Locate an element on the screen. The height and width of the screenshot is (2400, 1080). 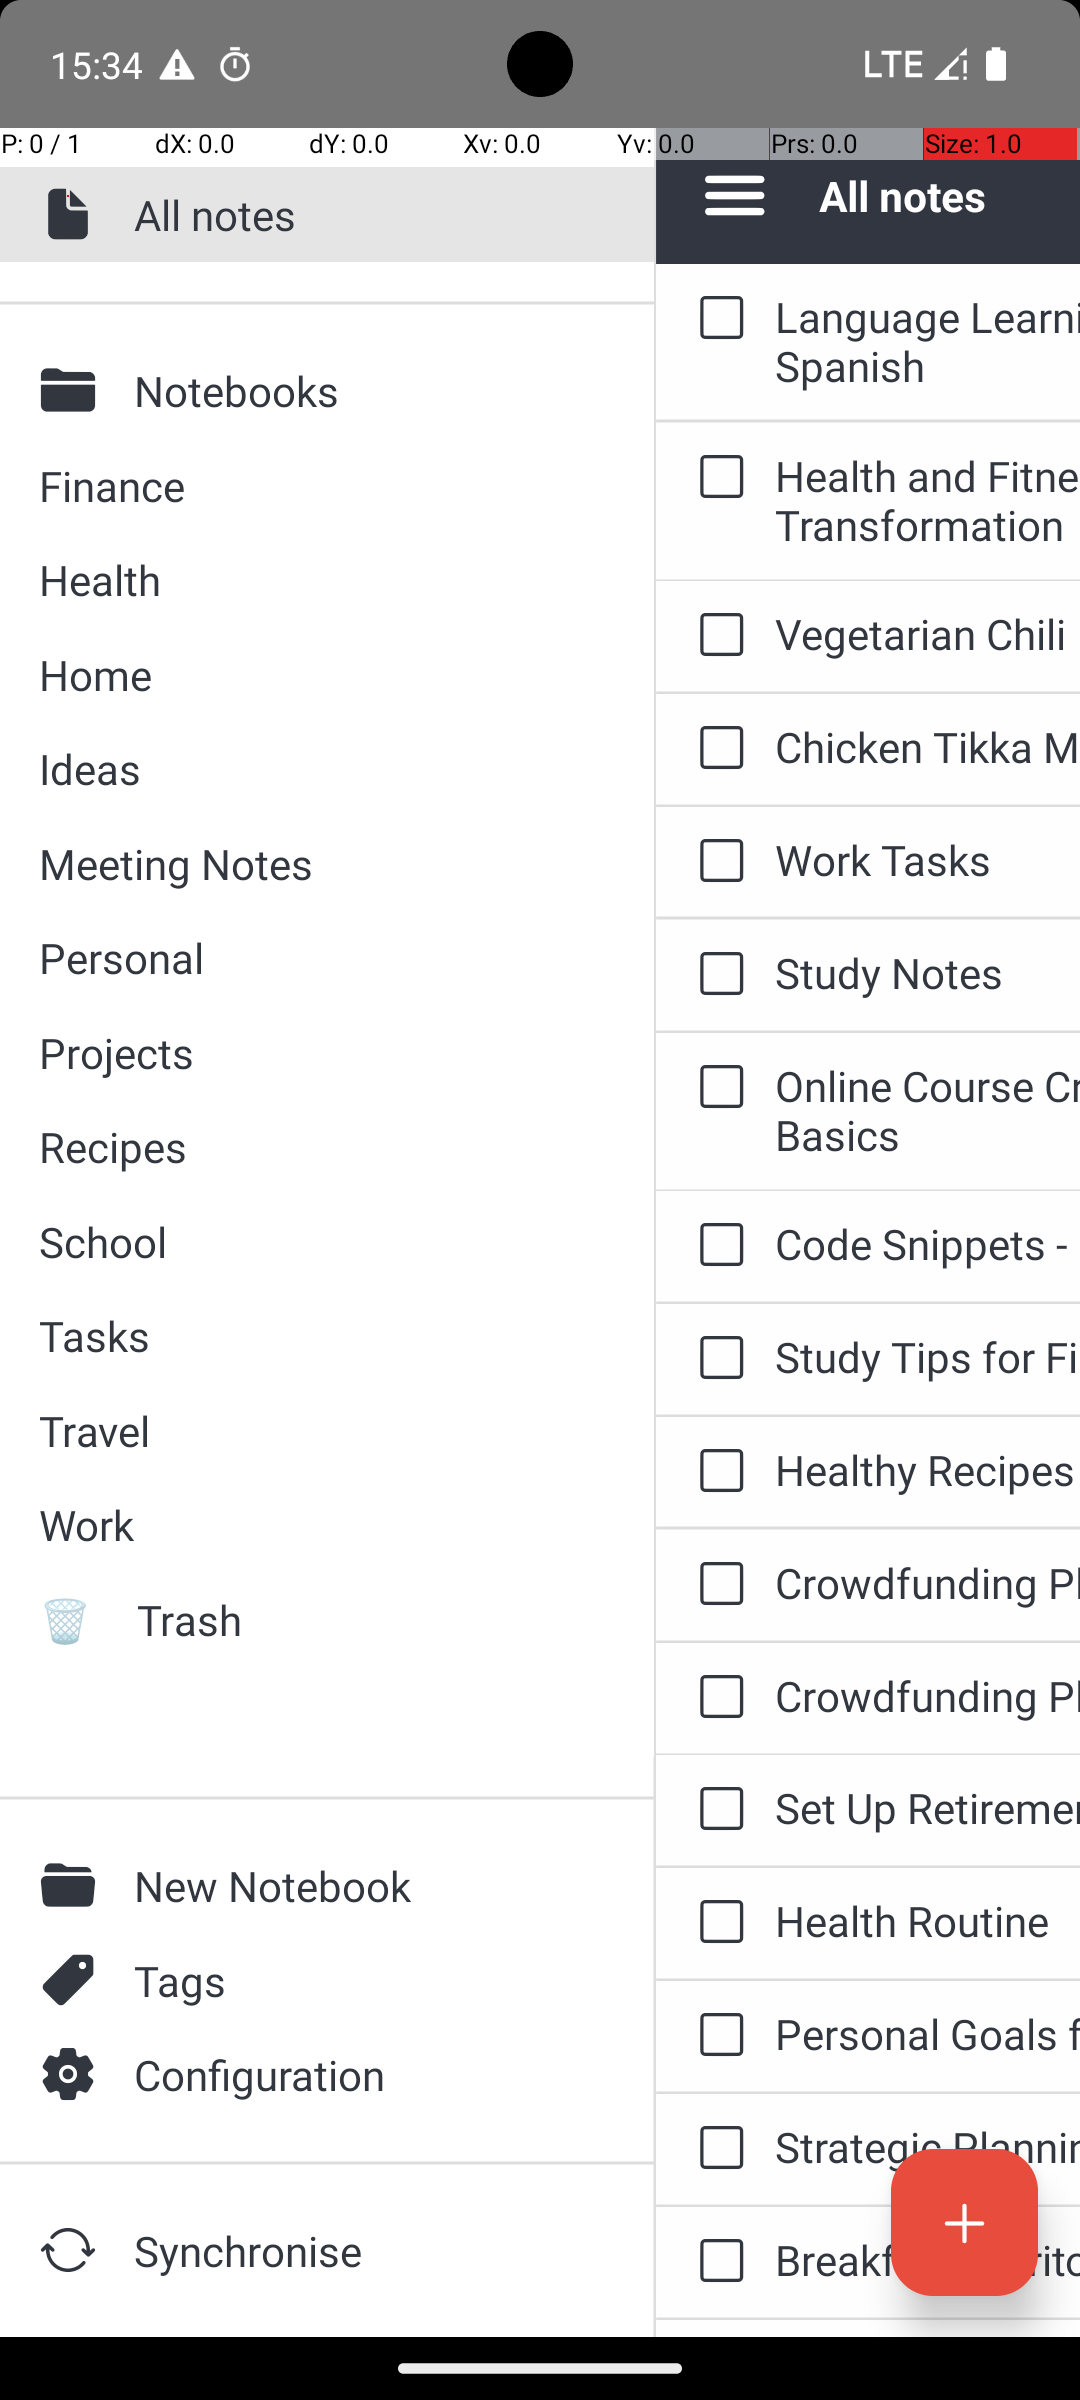
Meeting Notes is located at coordinates (326, 864).